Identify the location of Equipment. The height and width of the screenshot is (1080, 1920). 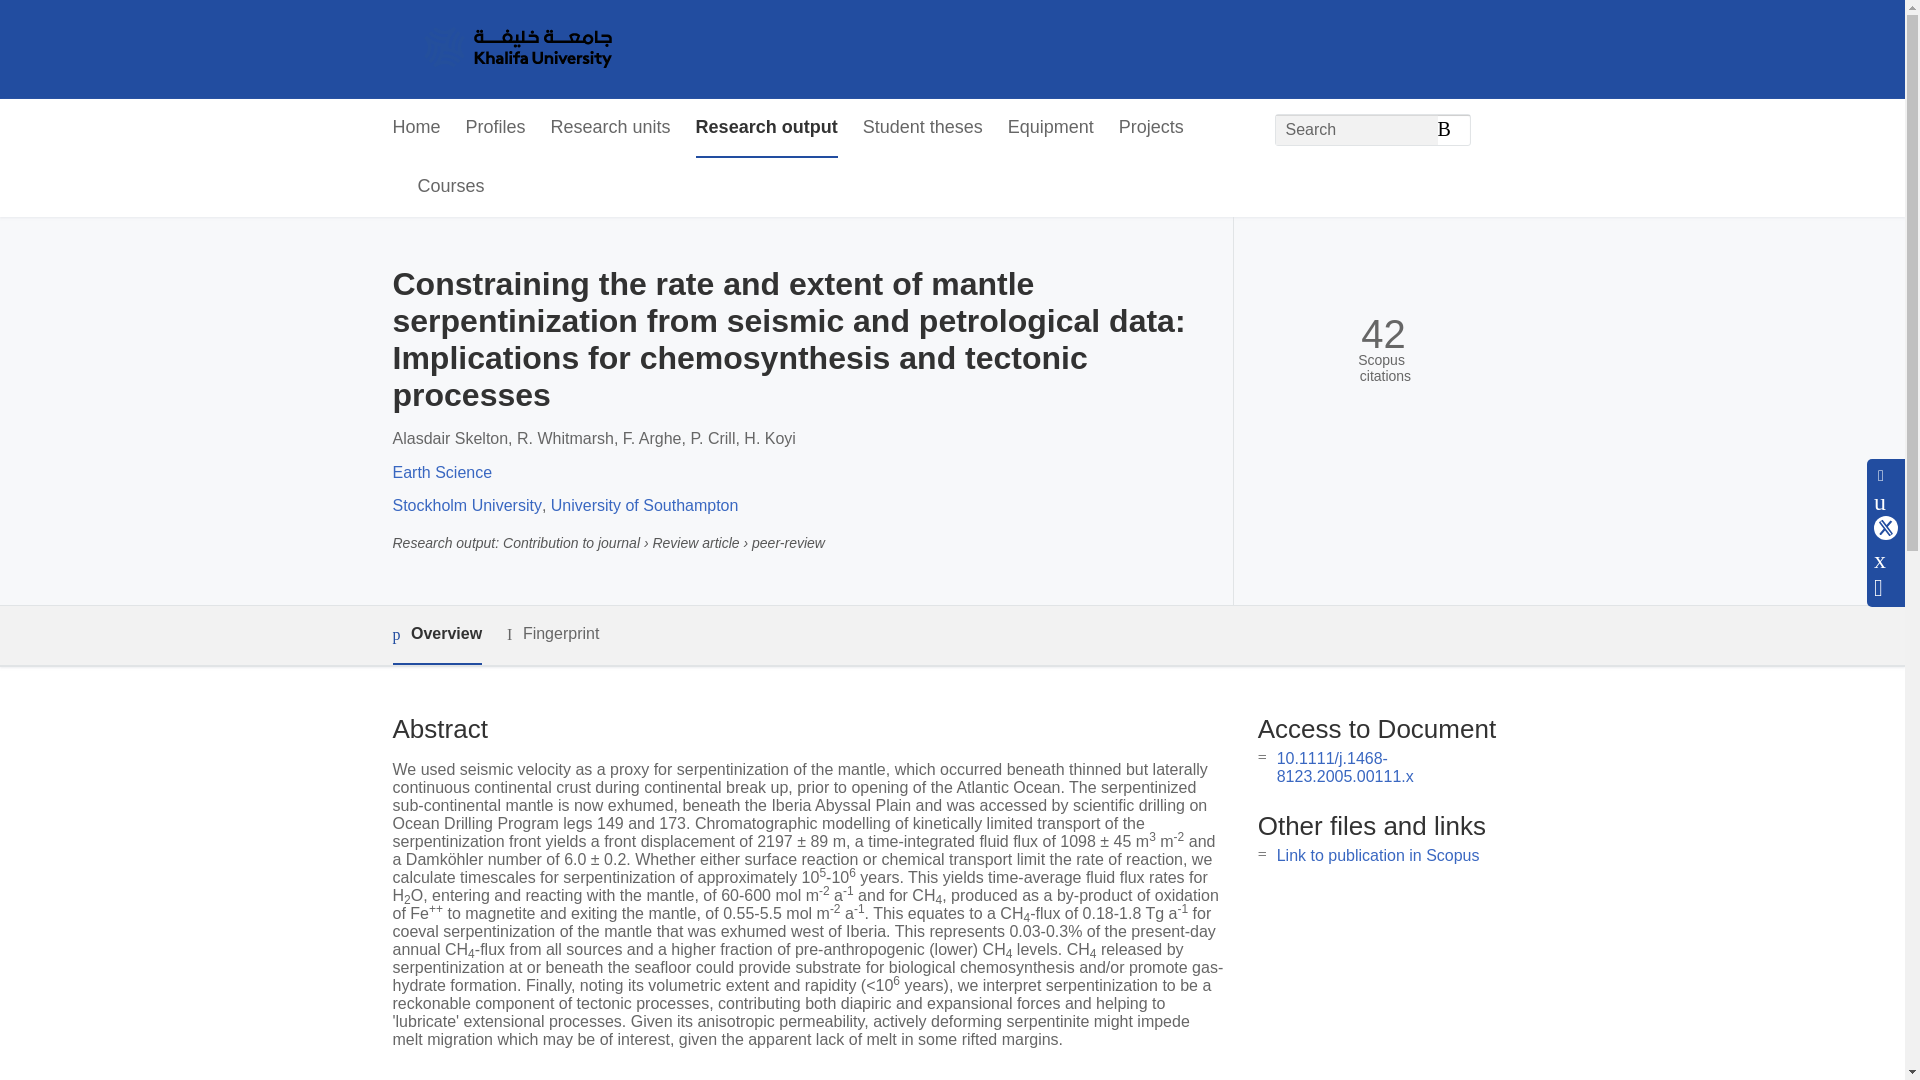
(1051, 128).